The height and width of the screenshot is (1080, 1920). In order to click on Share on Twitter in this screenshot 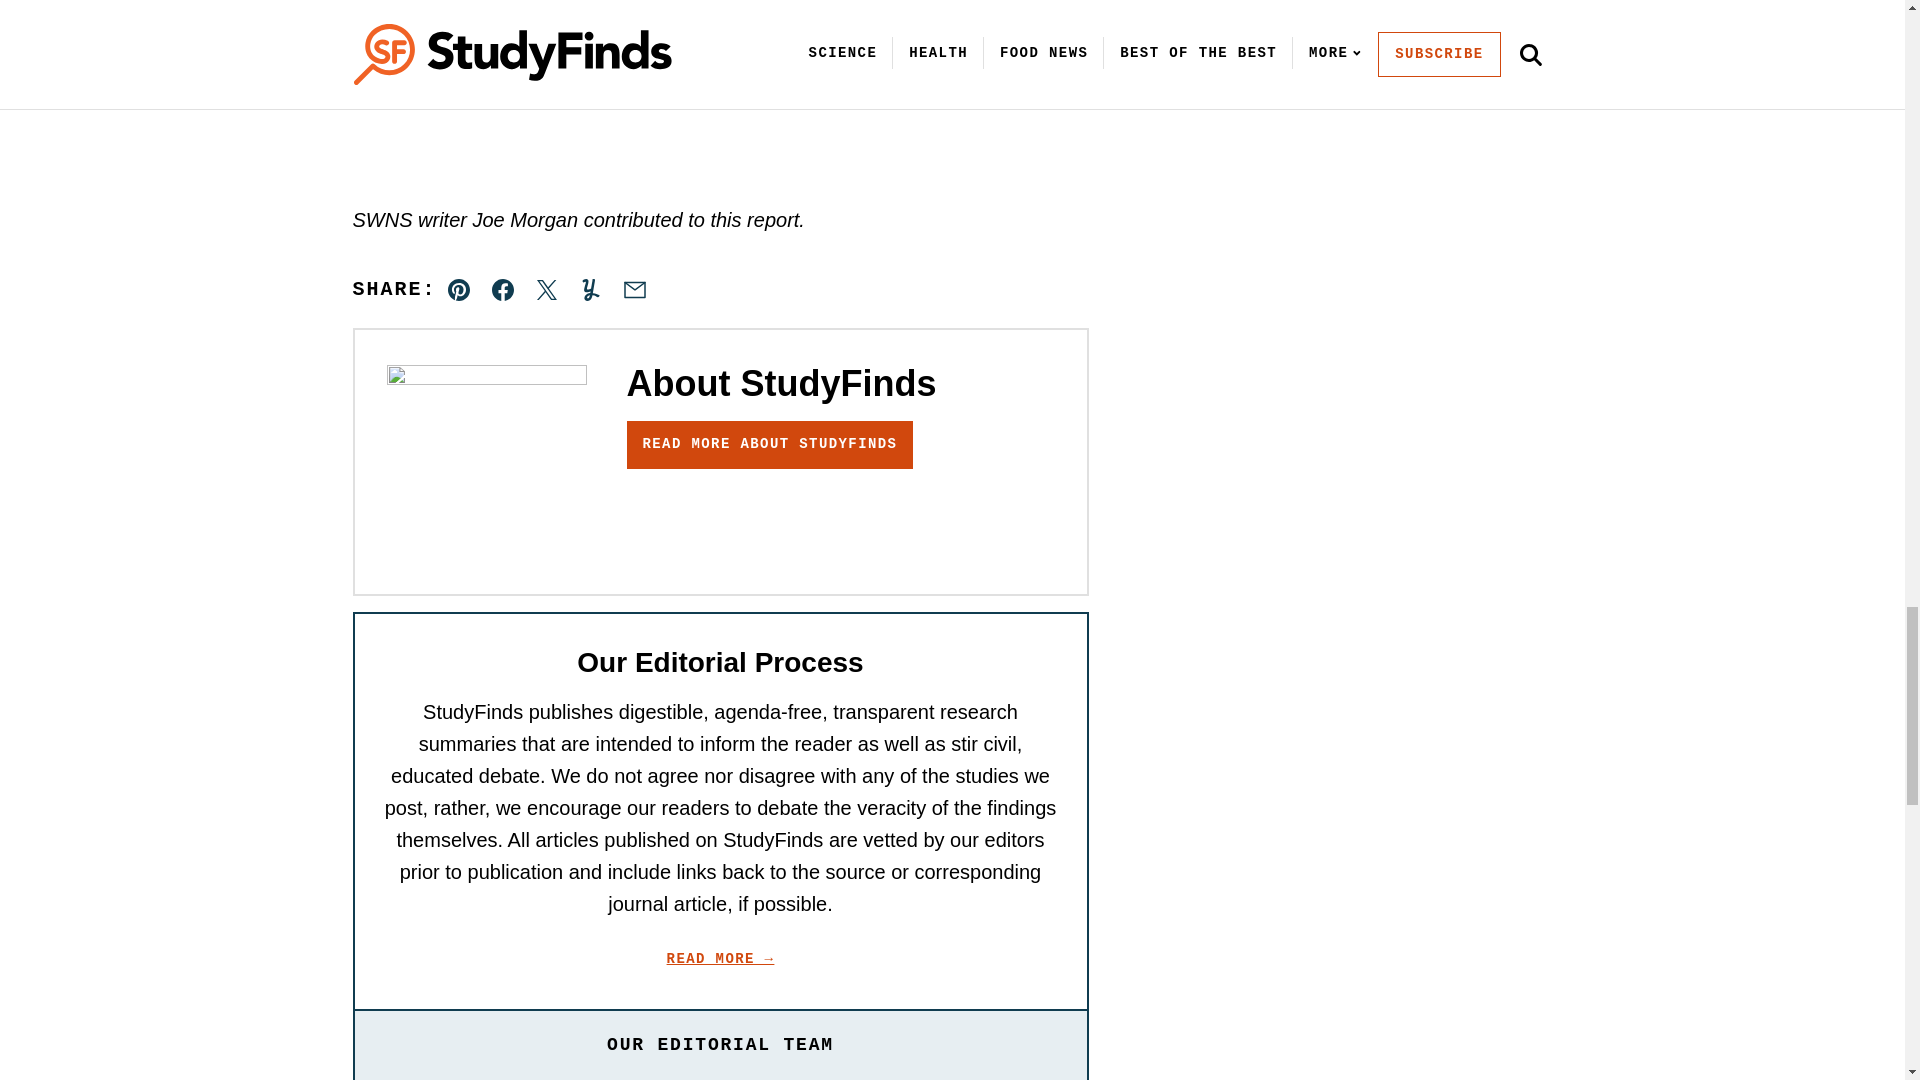, I will do `click(546, 290)`.